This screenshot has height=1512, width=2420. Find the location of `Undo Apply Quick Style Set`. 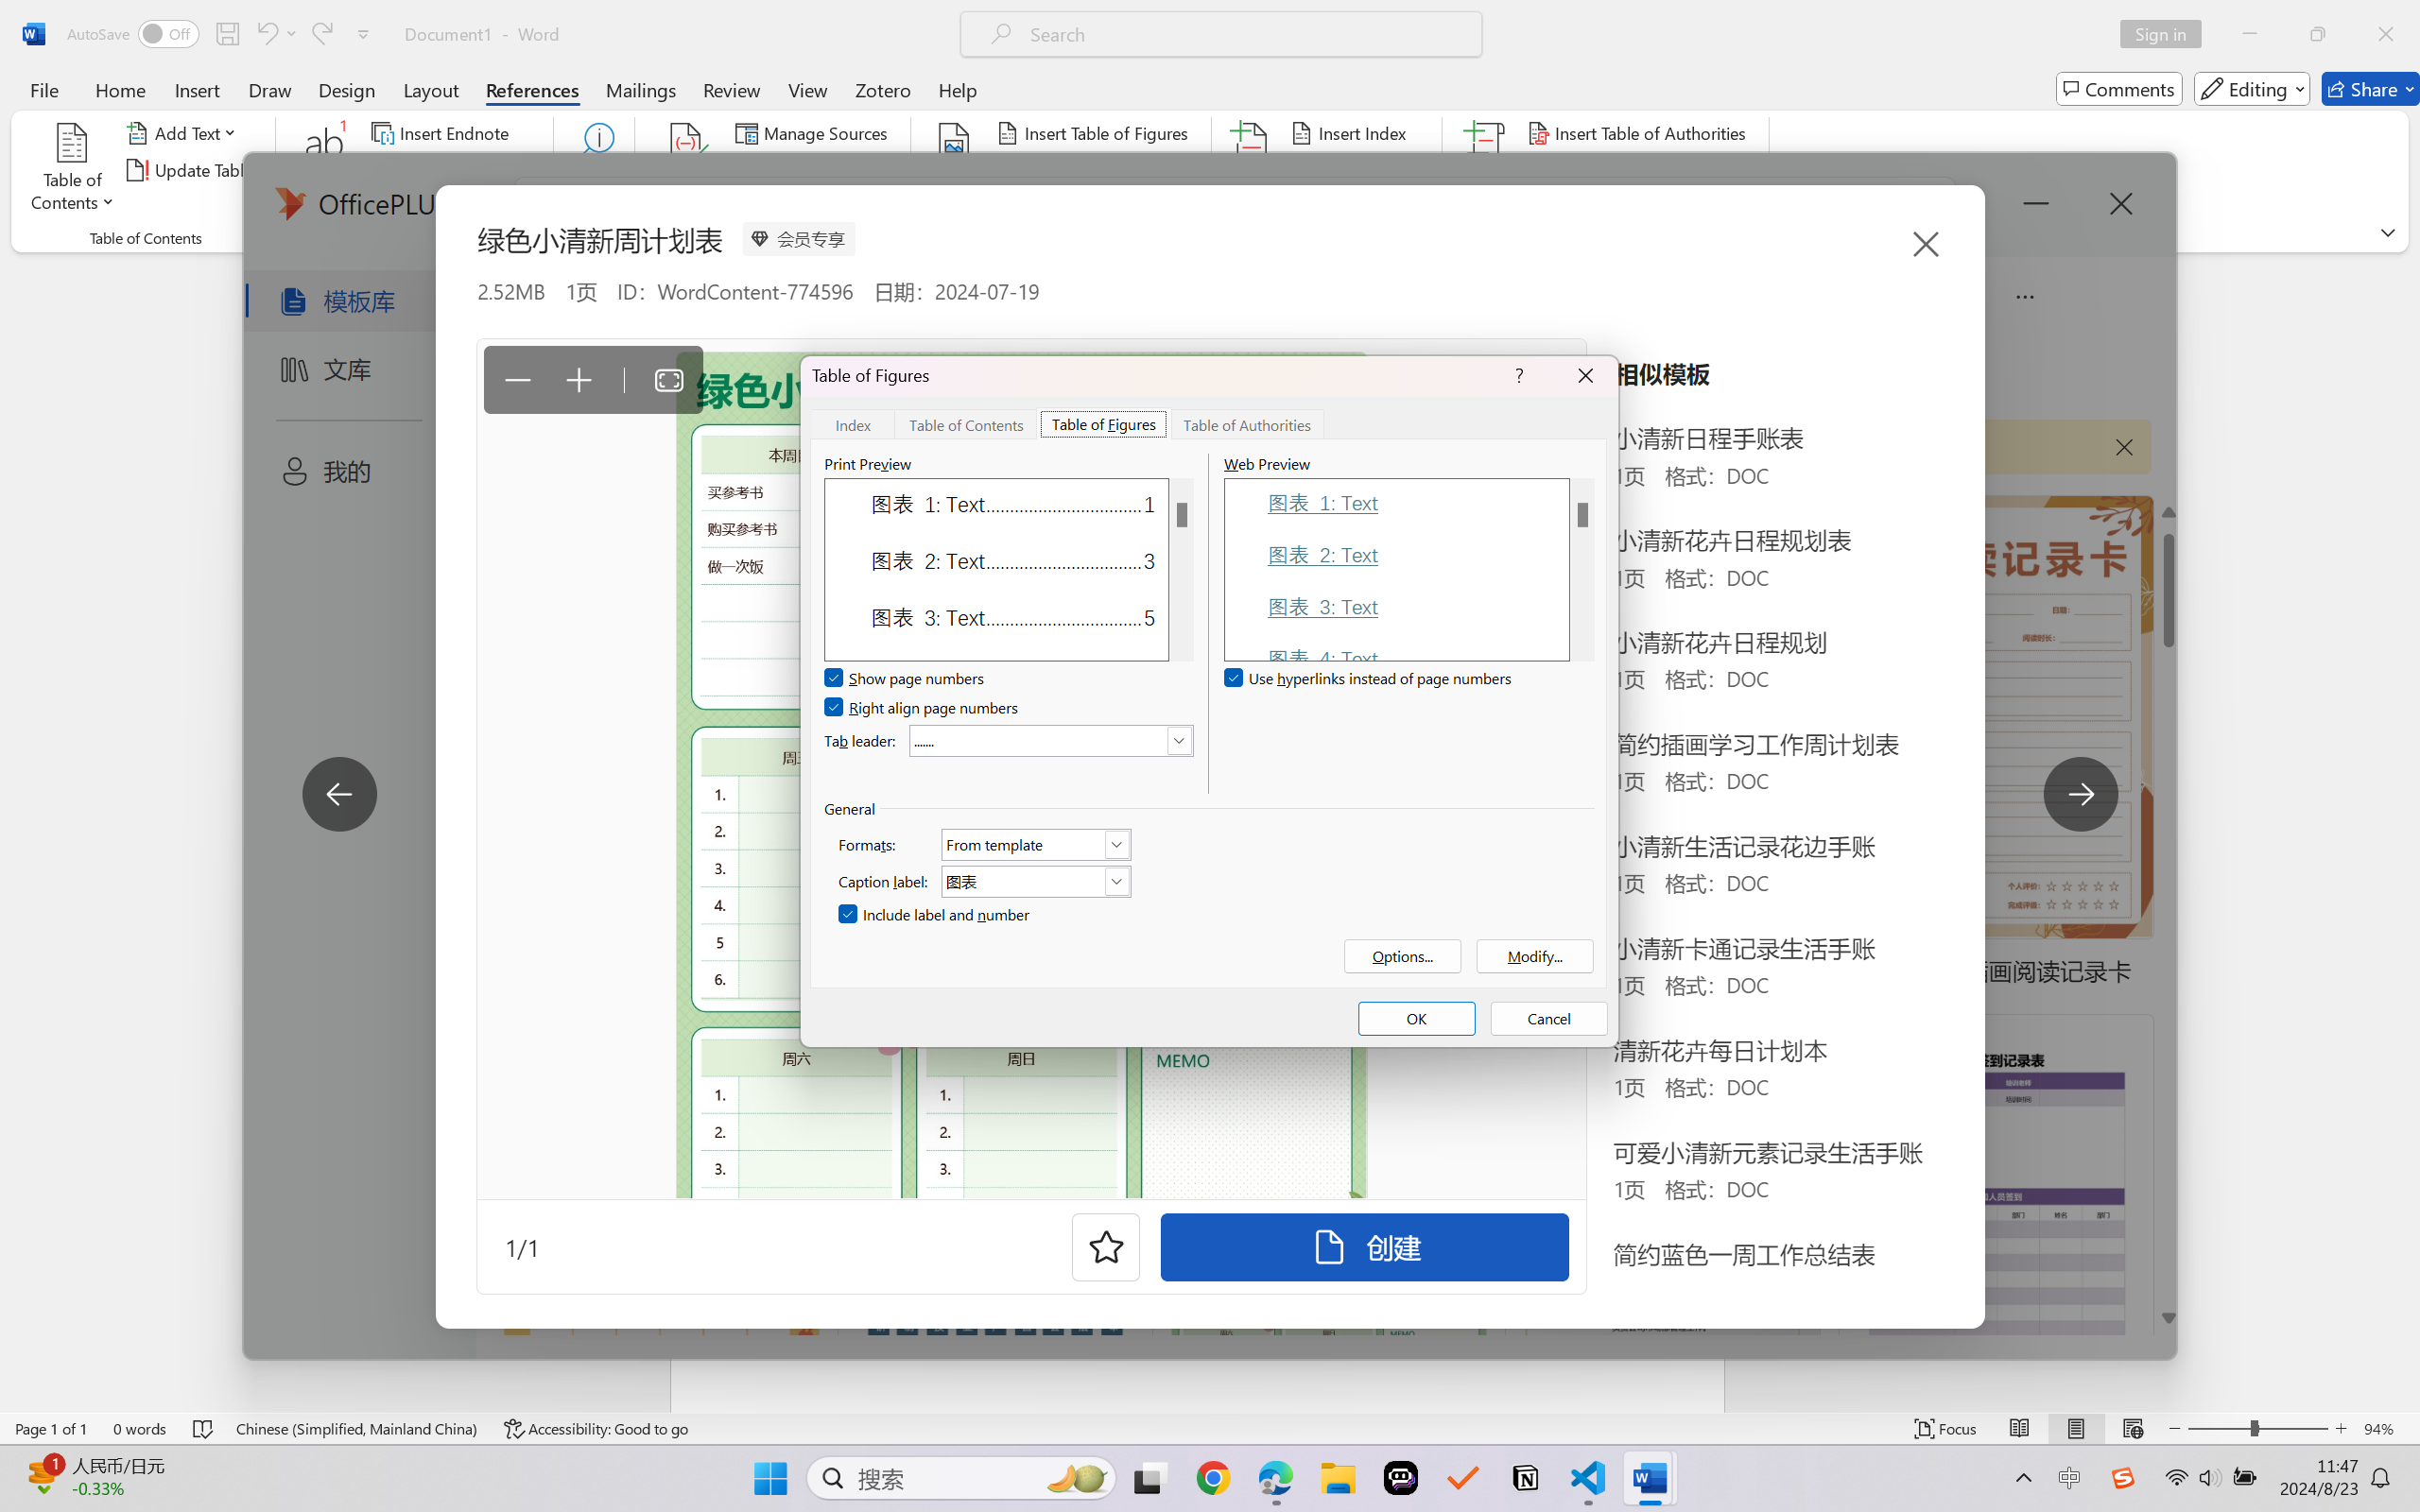

Undo Apply Quick Style Set is located at coordinates (276, 34).